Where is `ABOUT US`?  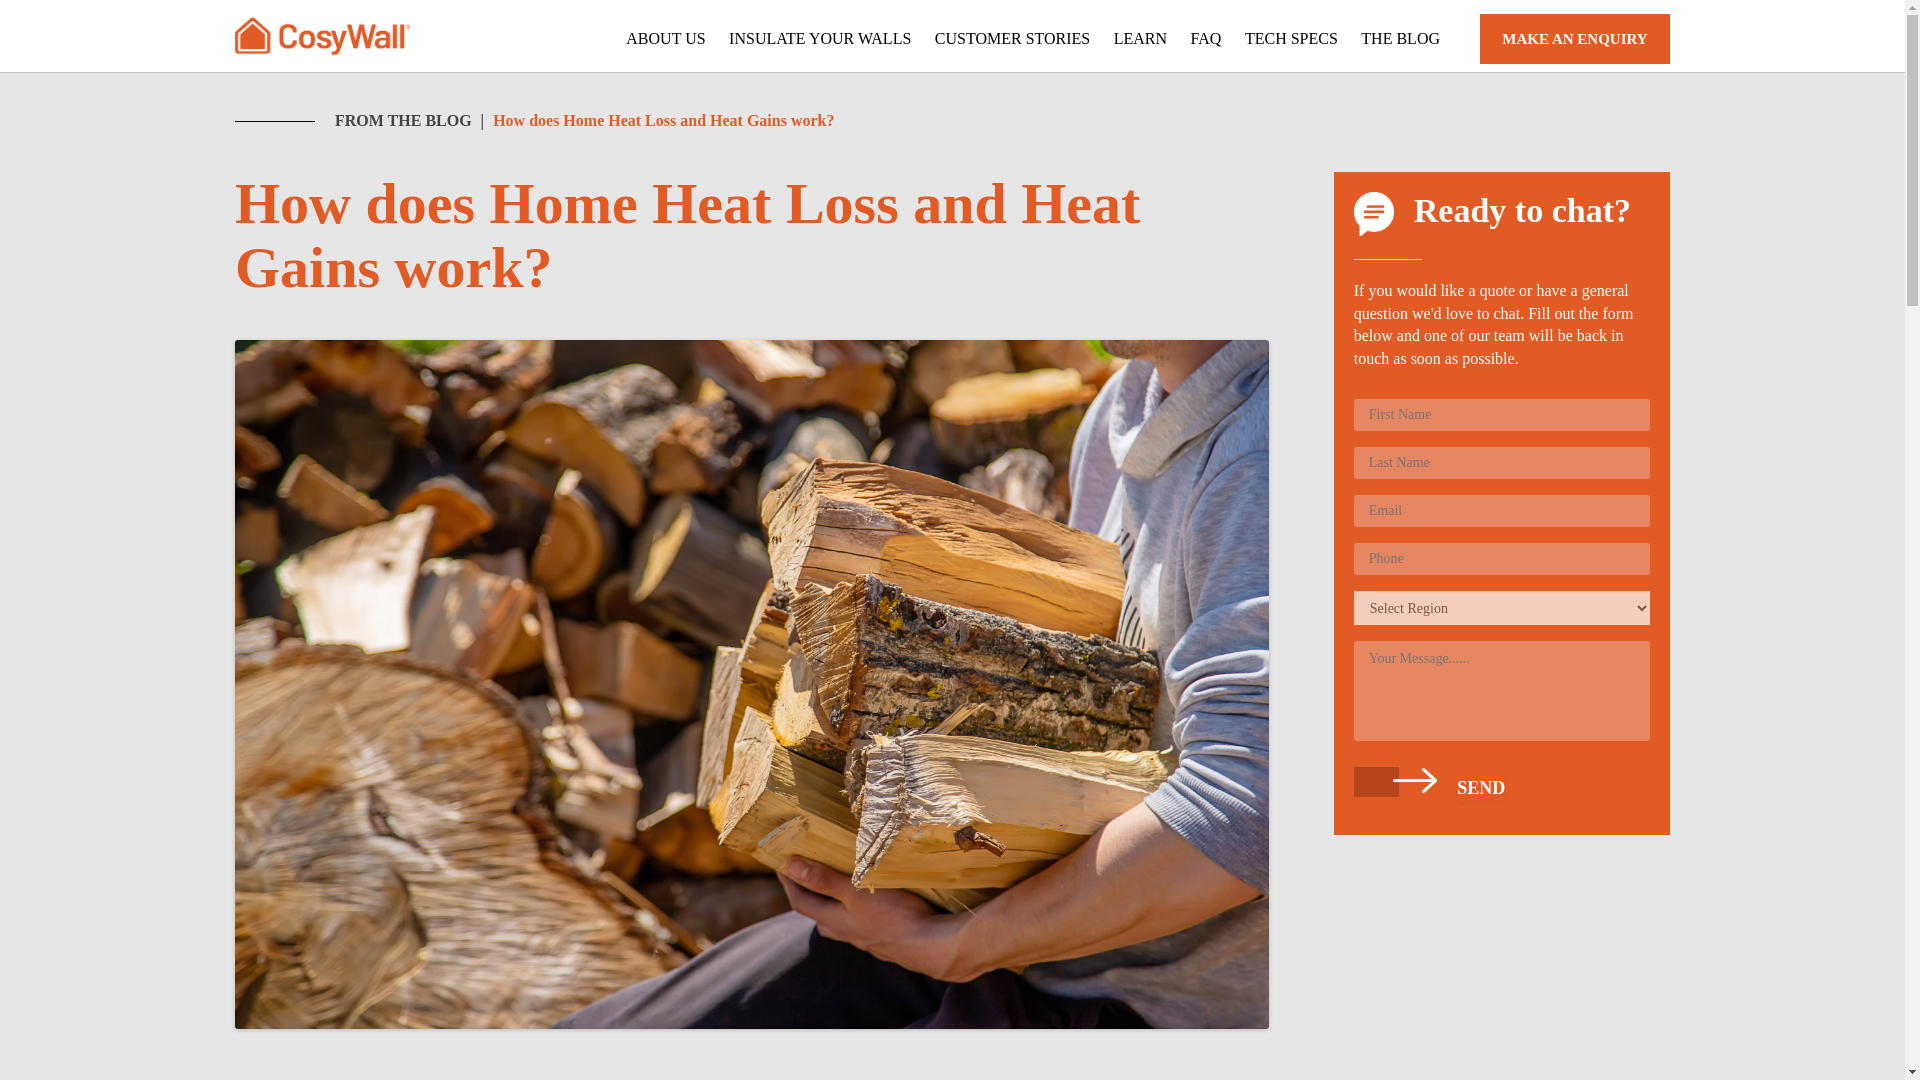 ABOUT US is located at coordinates (664, 38).